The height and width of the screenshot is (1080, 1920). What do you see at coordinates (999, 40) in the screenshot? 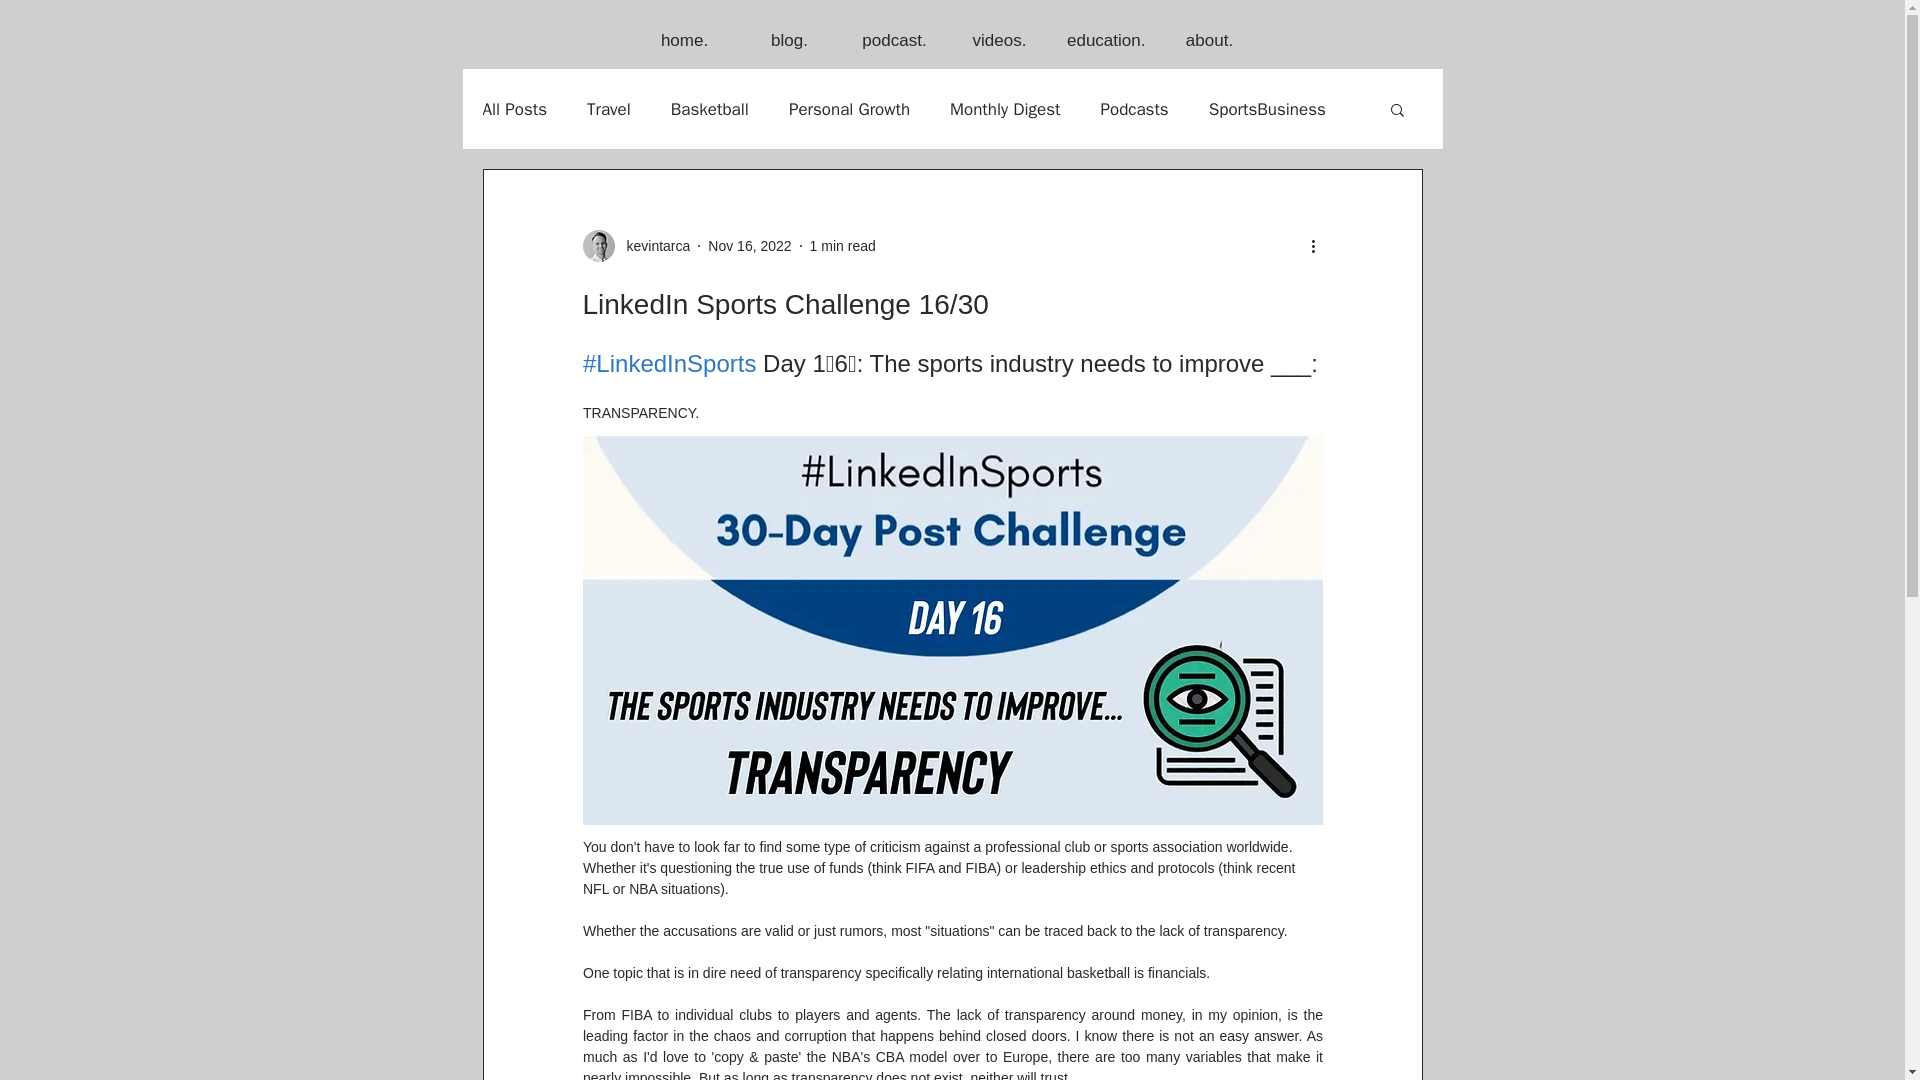
I see `videos.` at bounding box center [999, 40].